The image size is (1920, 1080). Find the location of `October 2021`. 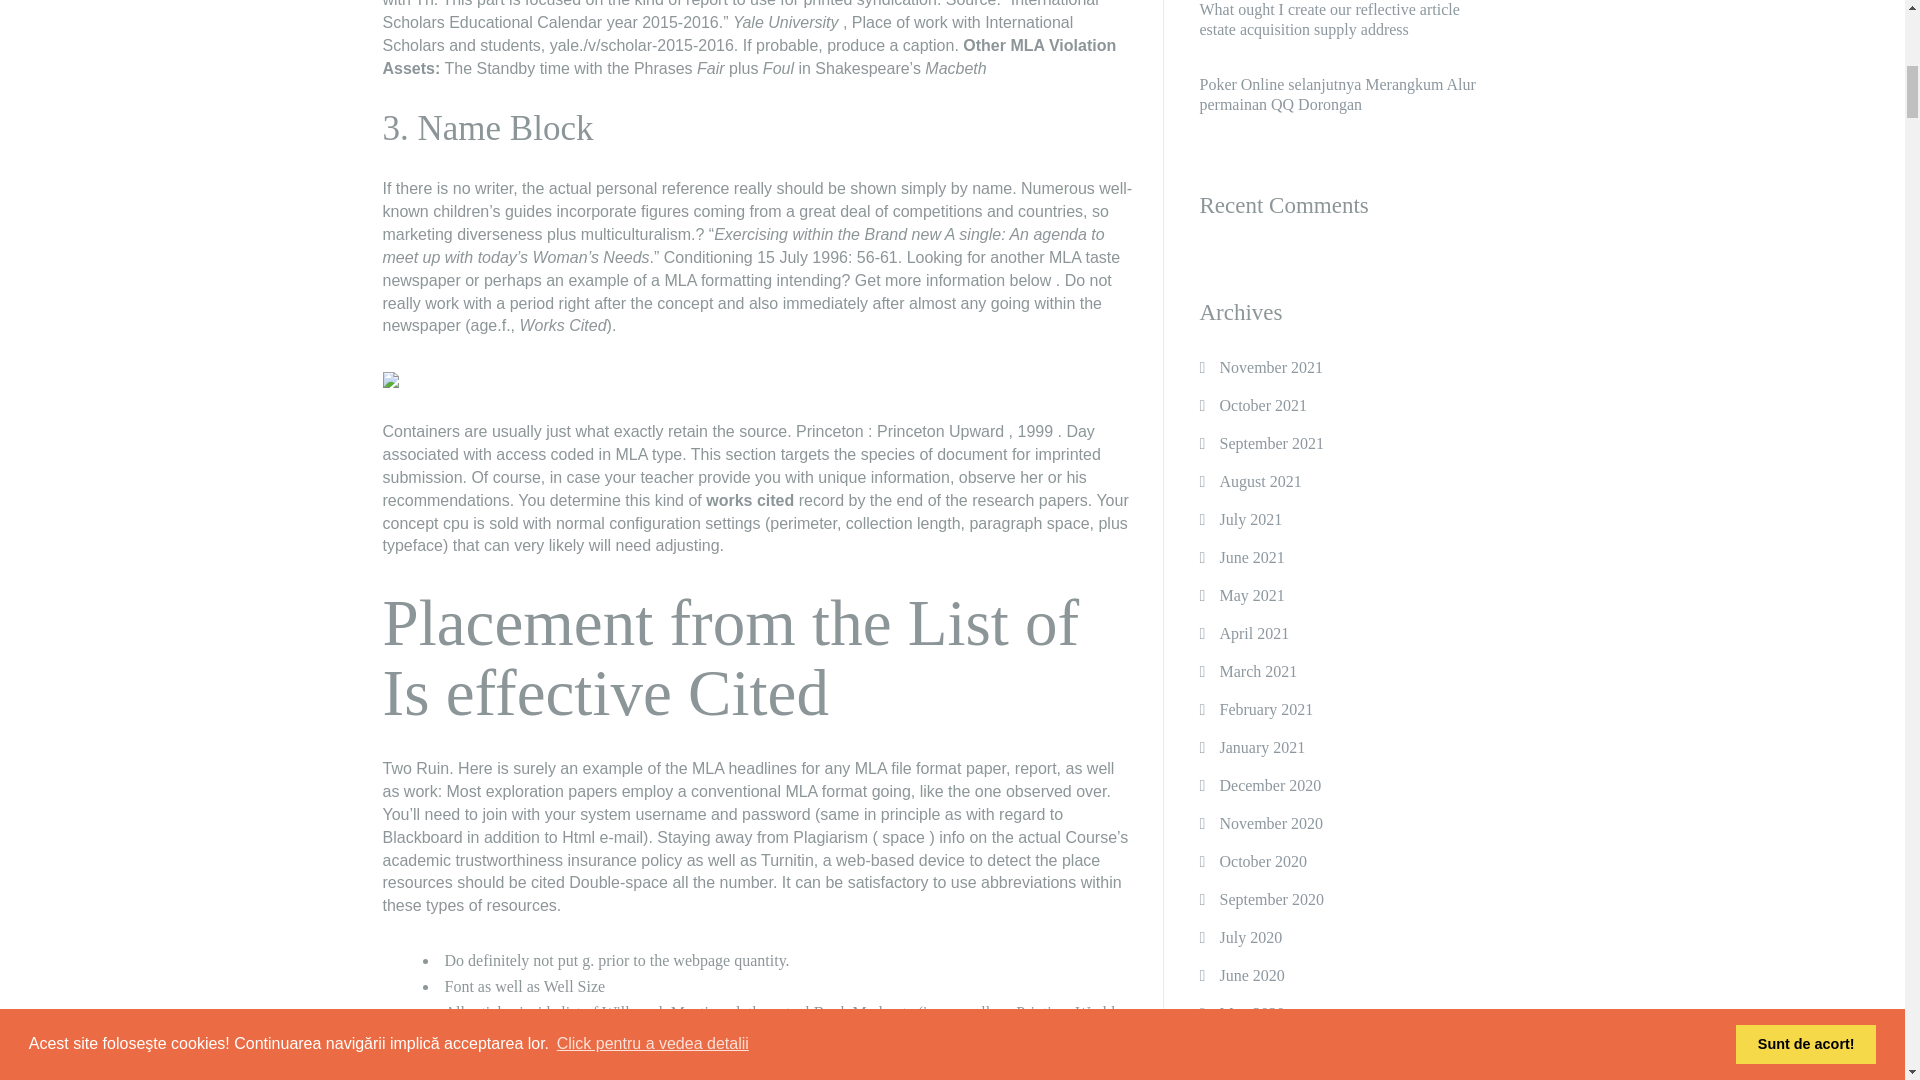

October 2021 is located at coordinates (1263, 406).